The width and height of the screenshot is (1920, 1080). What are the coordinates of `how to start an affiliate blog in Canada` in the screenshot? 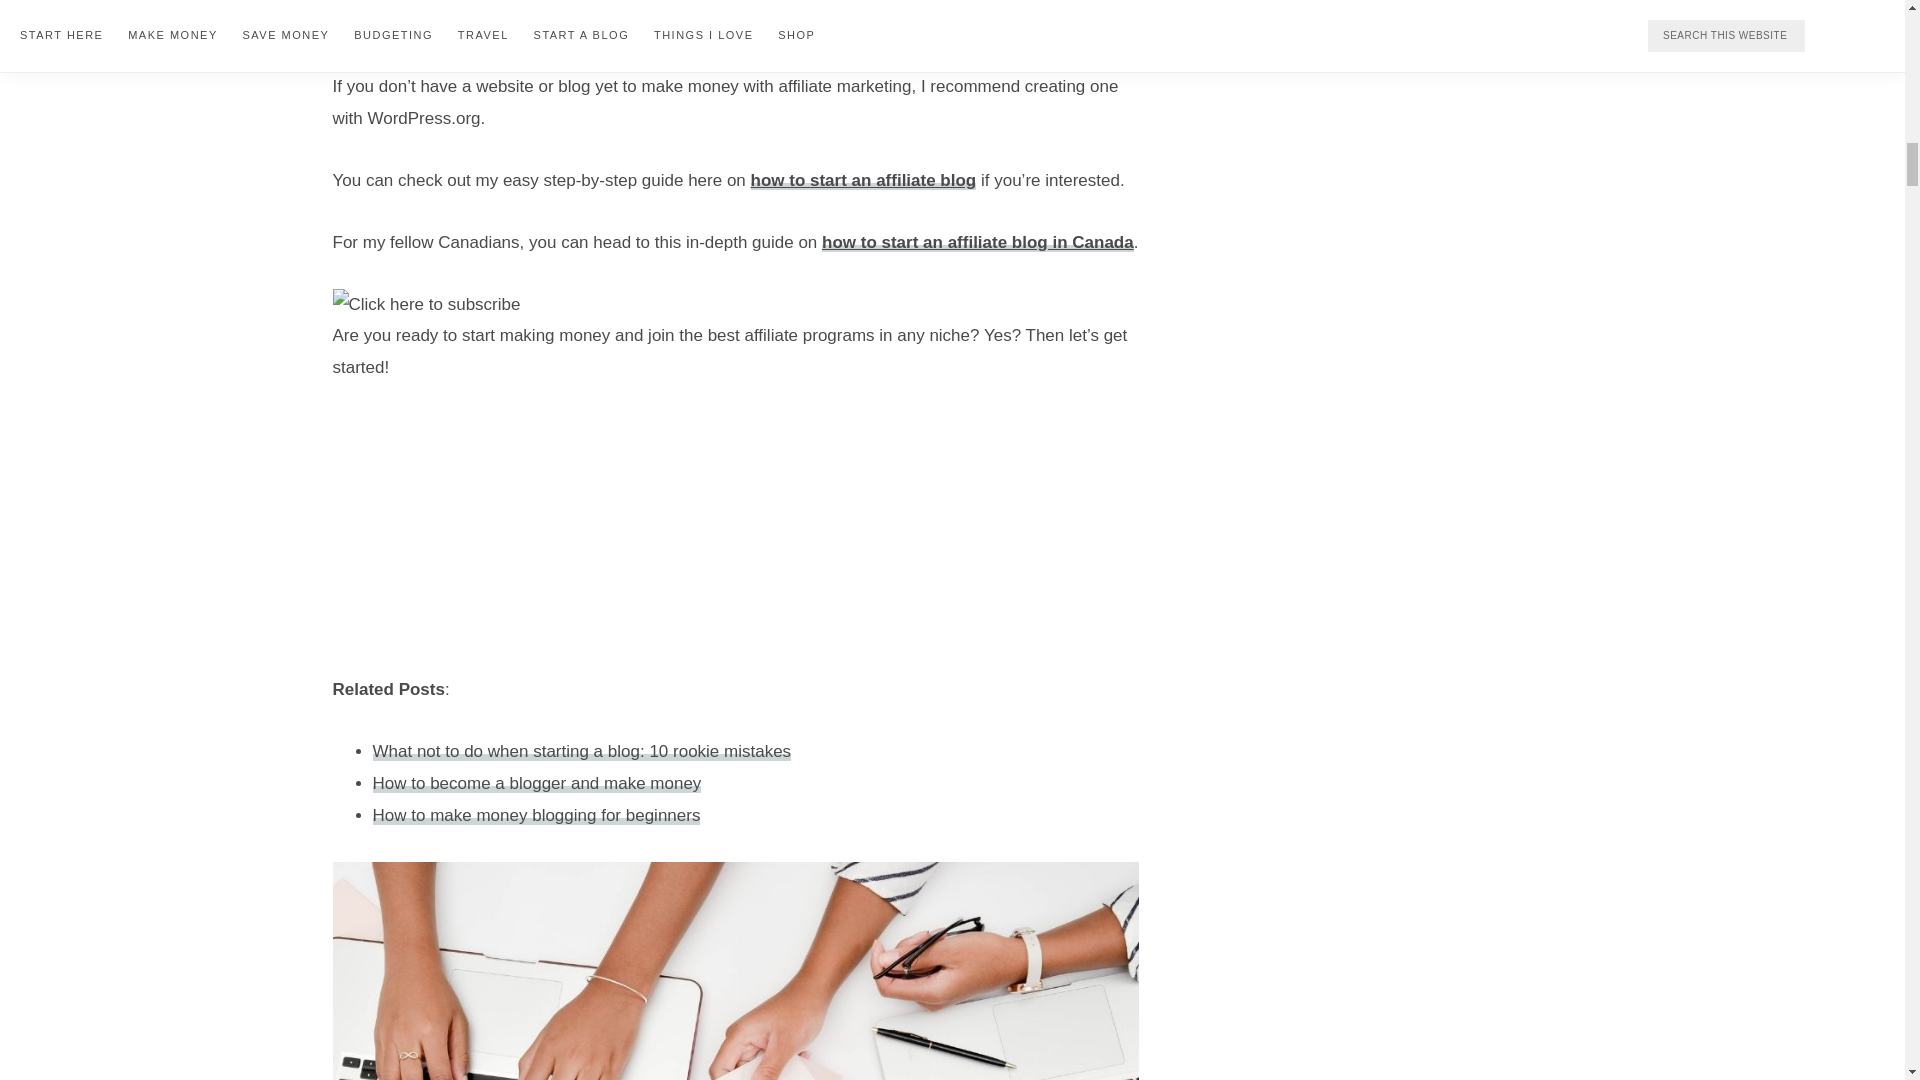 It's located at (978, 242).